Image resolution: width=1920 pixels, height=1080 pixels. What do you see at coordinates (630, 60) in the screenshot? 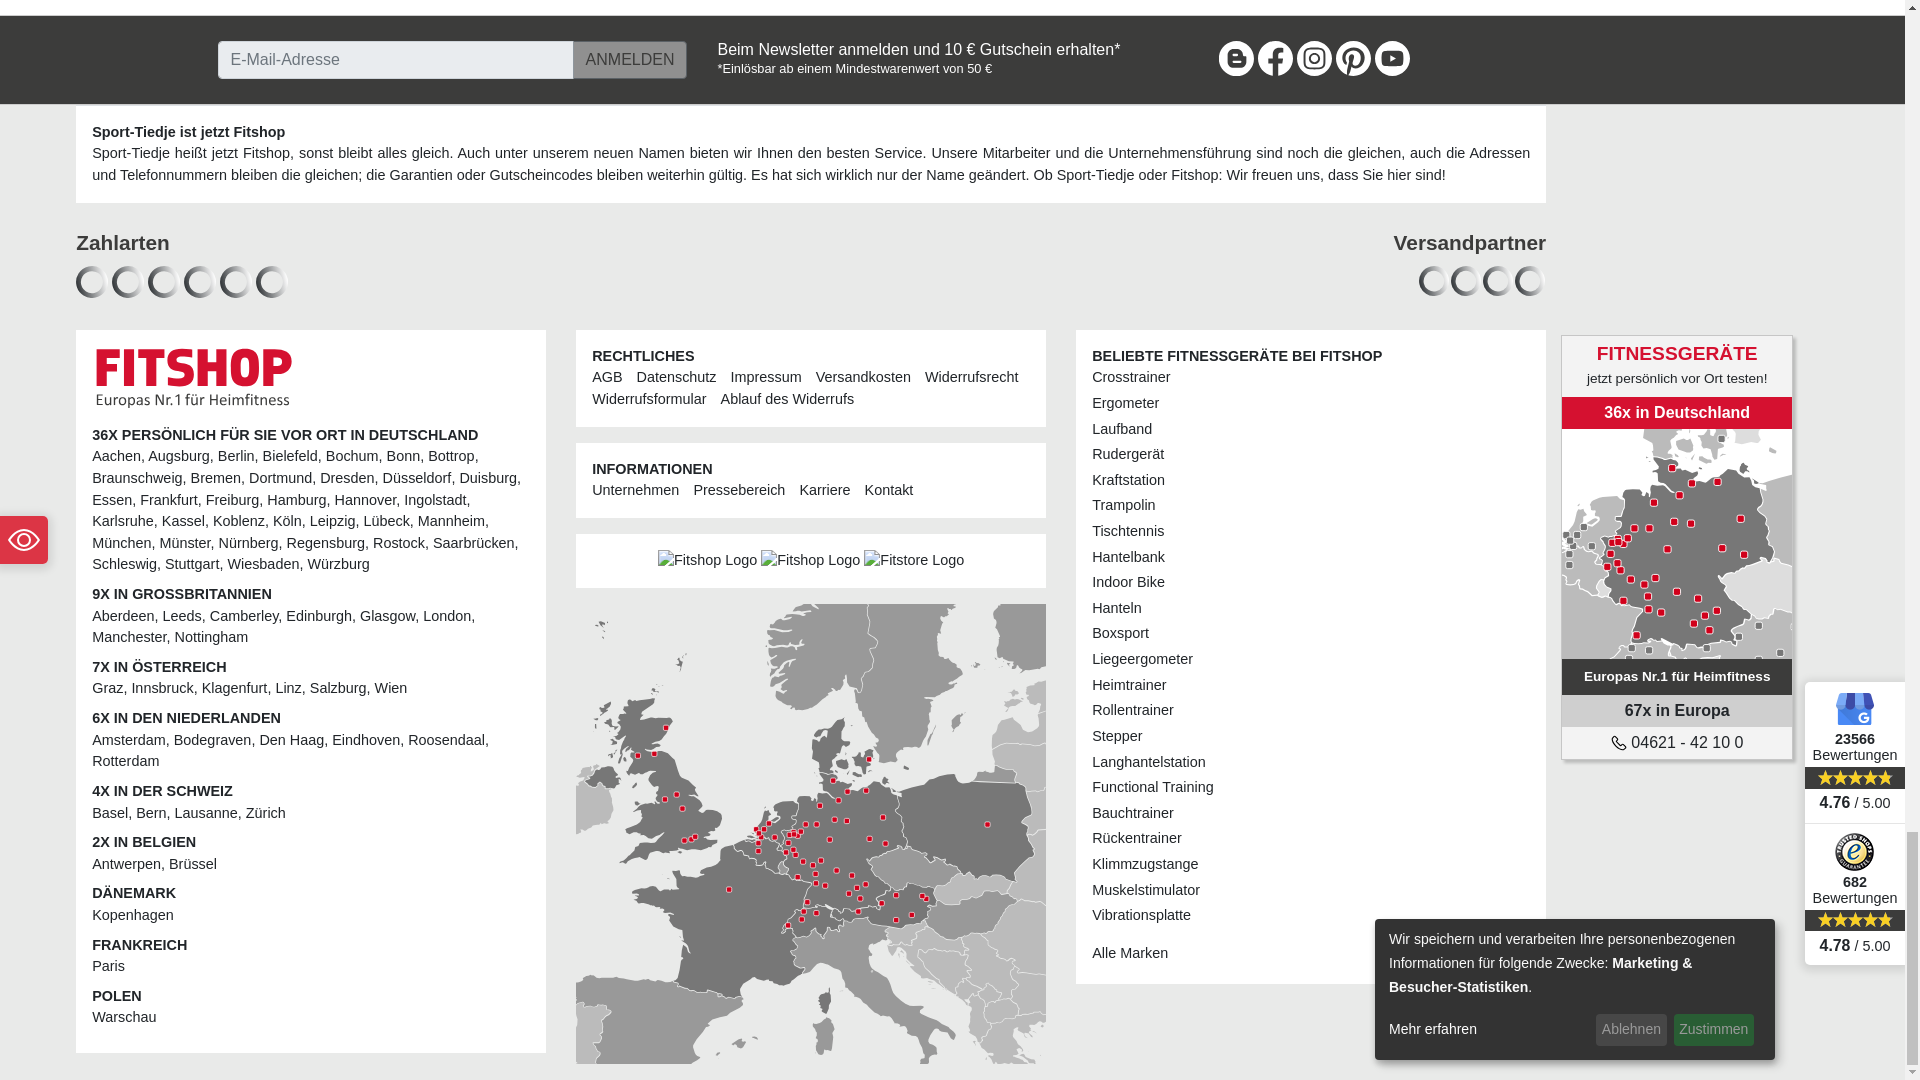
I see `anmelden` at bounding box center [630, 60].